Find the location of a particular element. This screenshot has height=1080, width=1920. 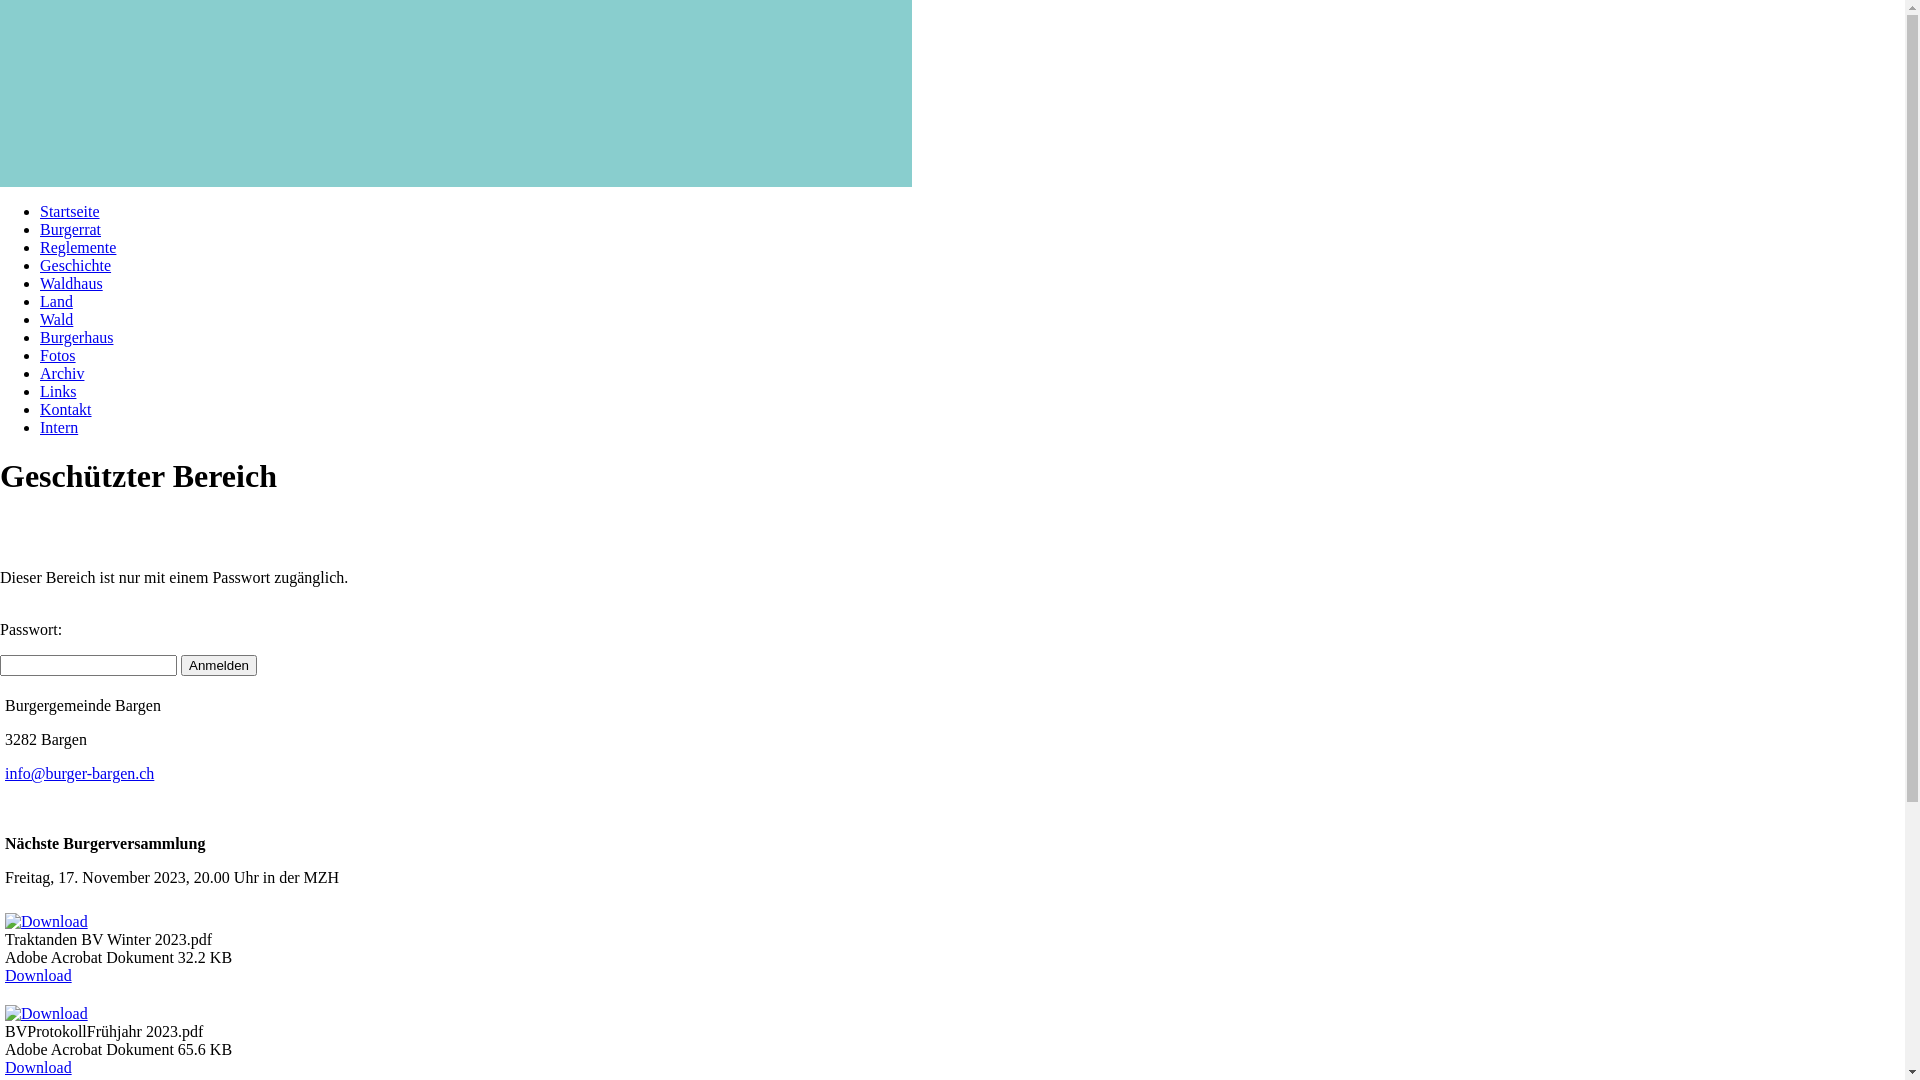

Reglemente is located at coordinates (78, 248).